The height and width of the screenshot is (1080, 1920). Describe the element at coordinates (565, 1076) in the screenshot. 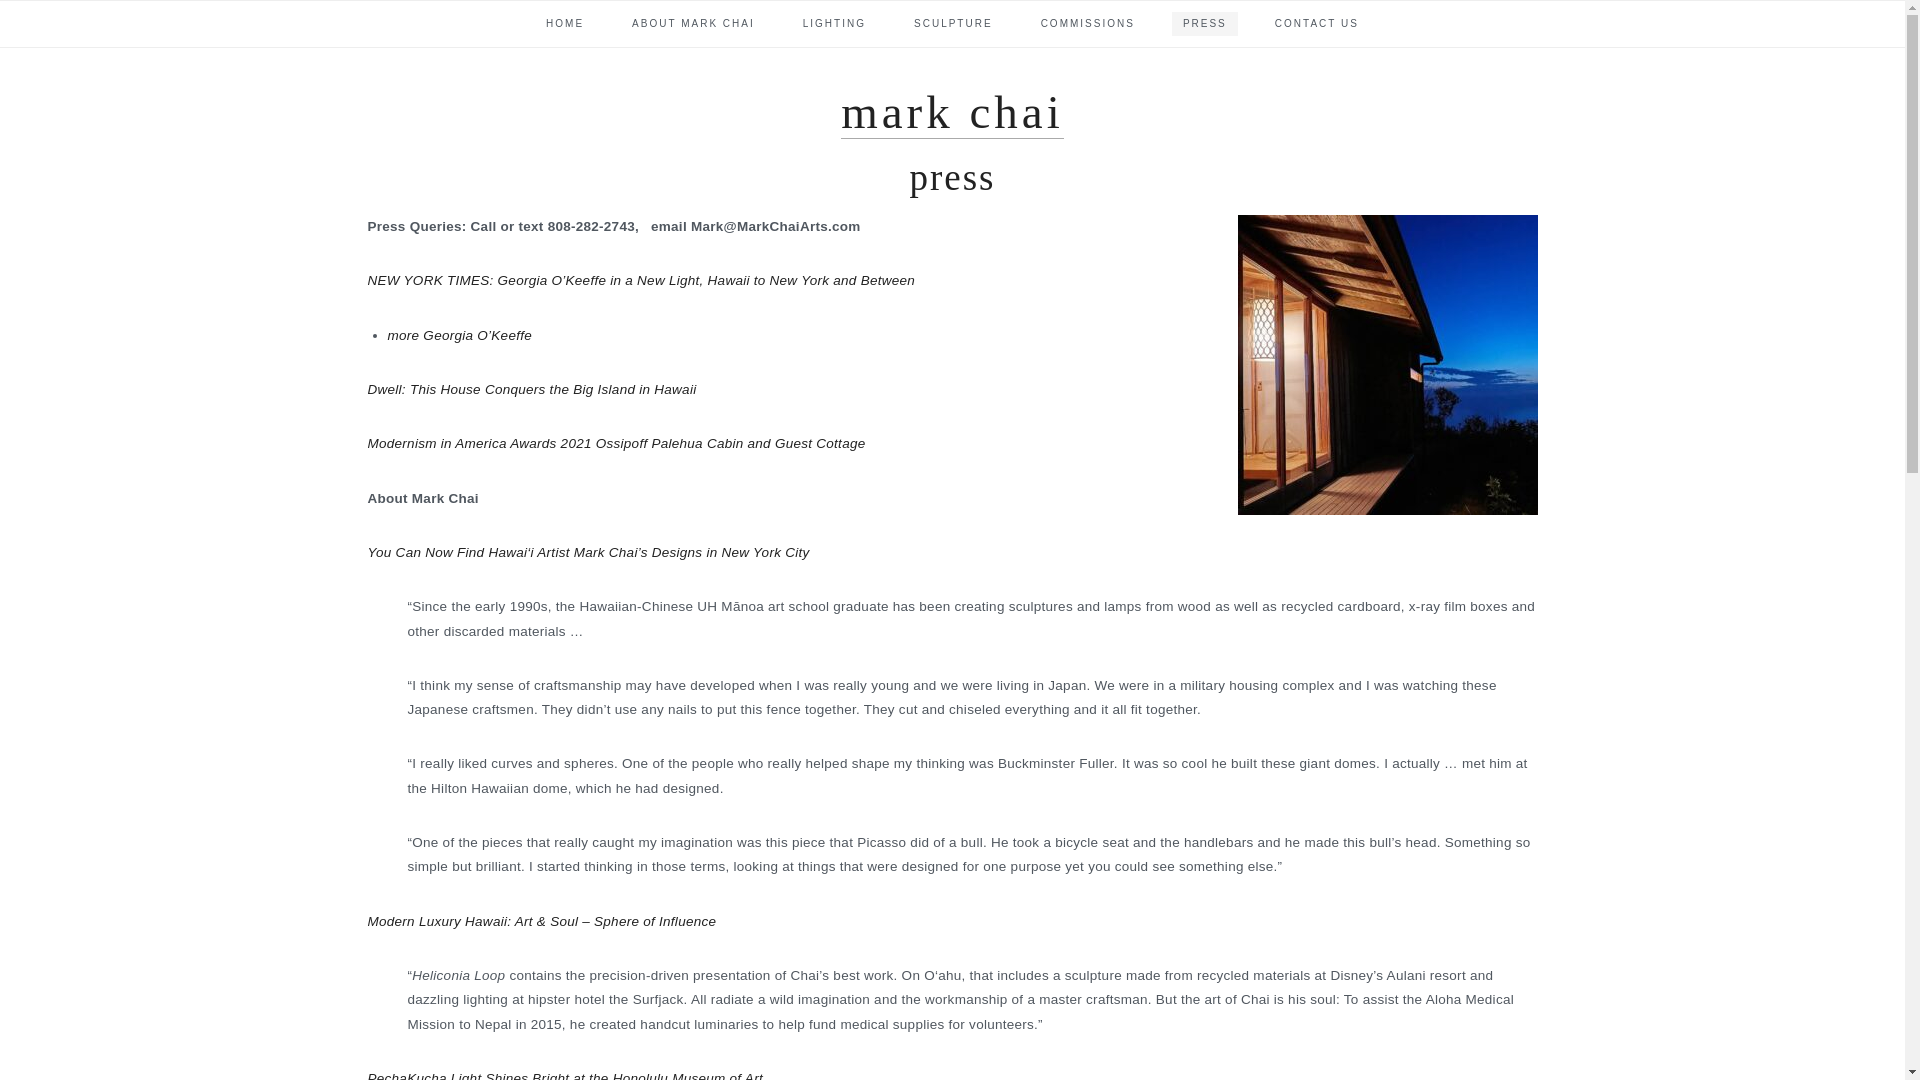

I see `PechaKucha Light Shines Bright at the Honolulu Museum of Art` at that location.